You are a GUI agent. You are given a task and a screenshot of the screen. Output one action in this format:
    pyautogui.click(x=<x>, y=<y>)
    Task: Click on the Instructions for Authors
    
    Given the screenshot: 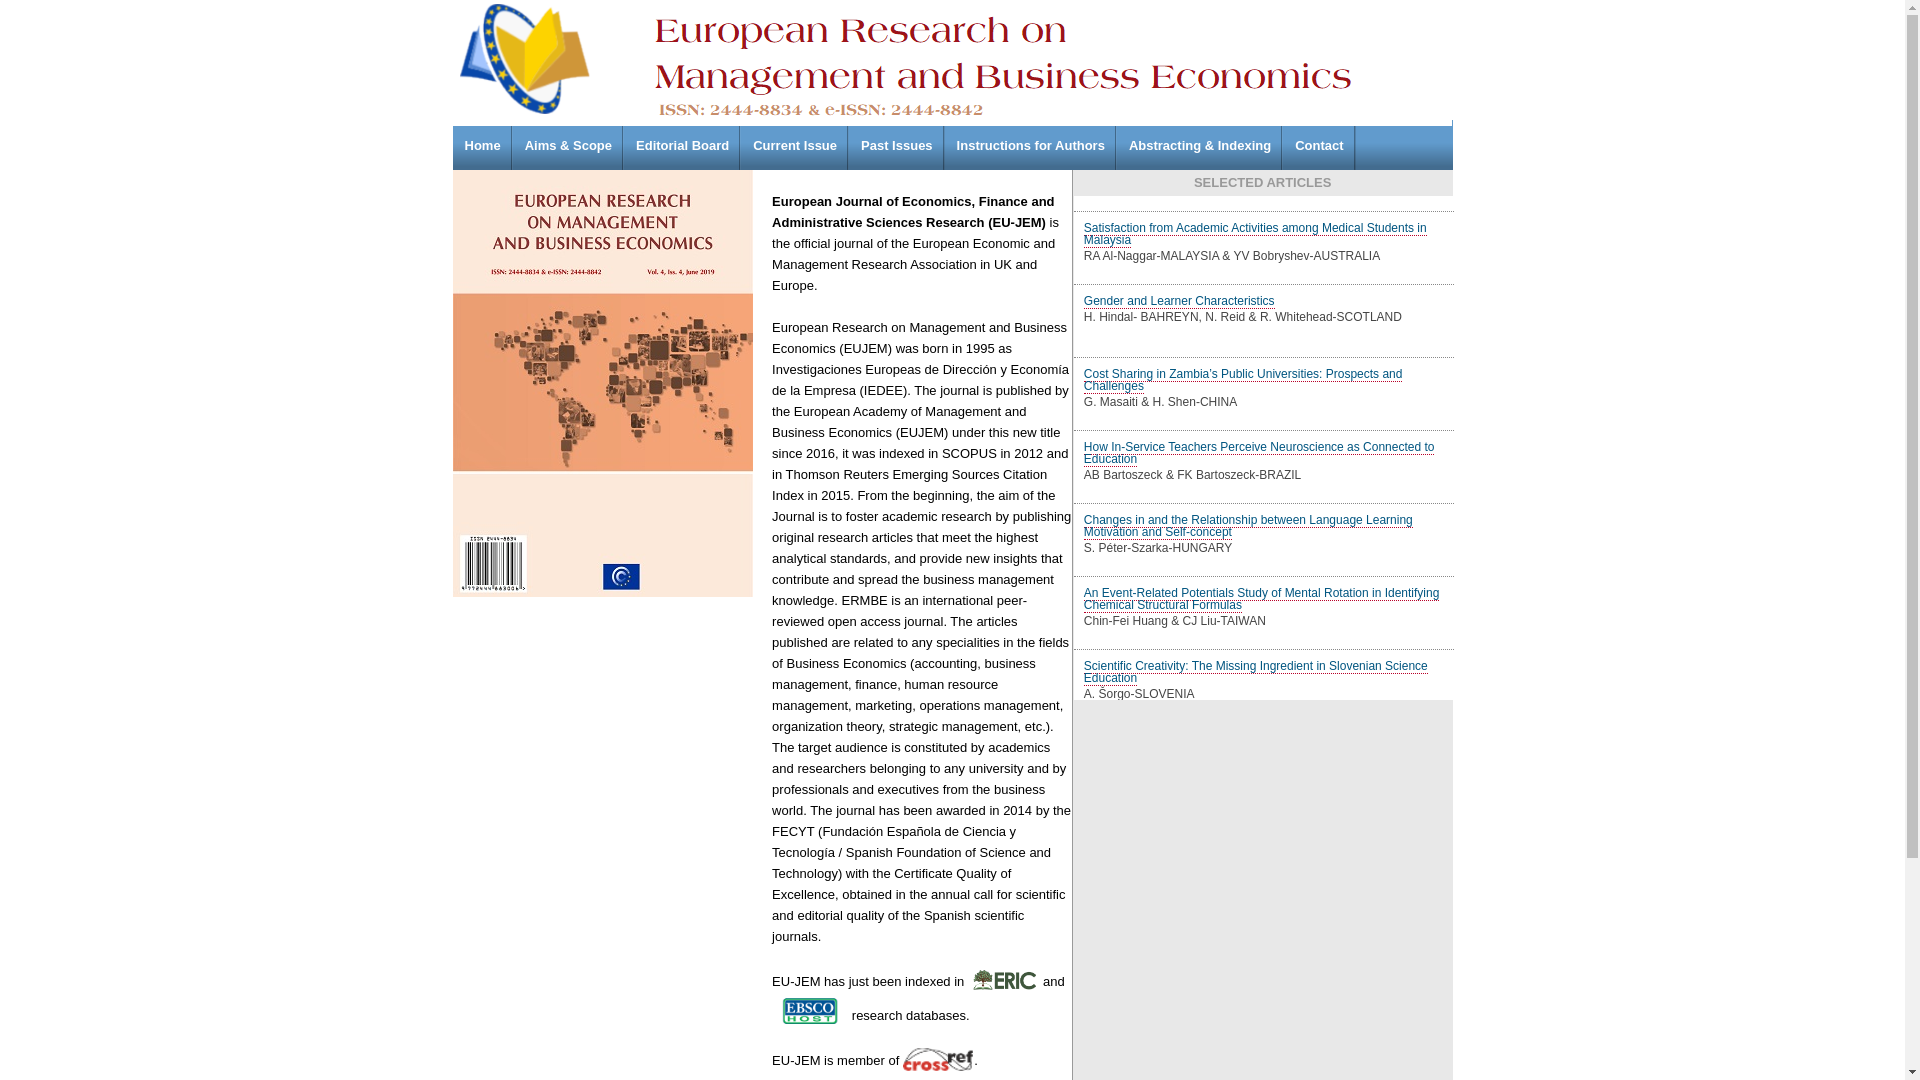 What is the action you would take?
    pyautogui.click(x=1031, y=145)
    